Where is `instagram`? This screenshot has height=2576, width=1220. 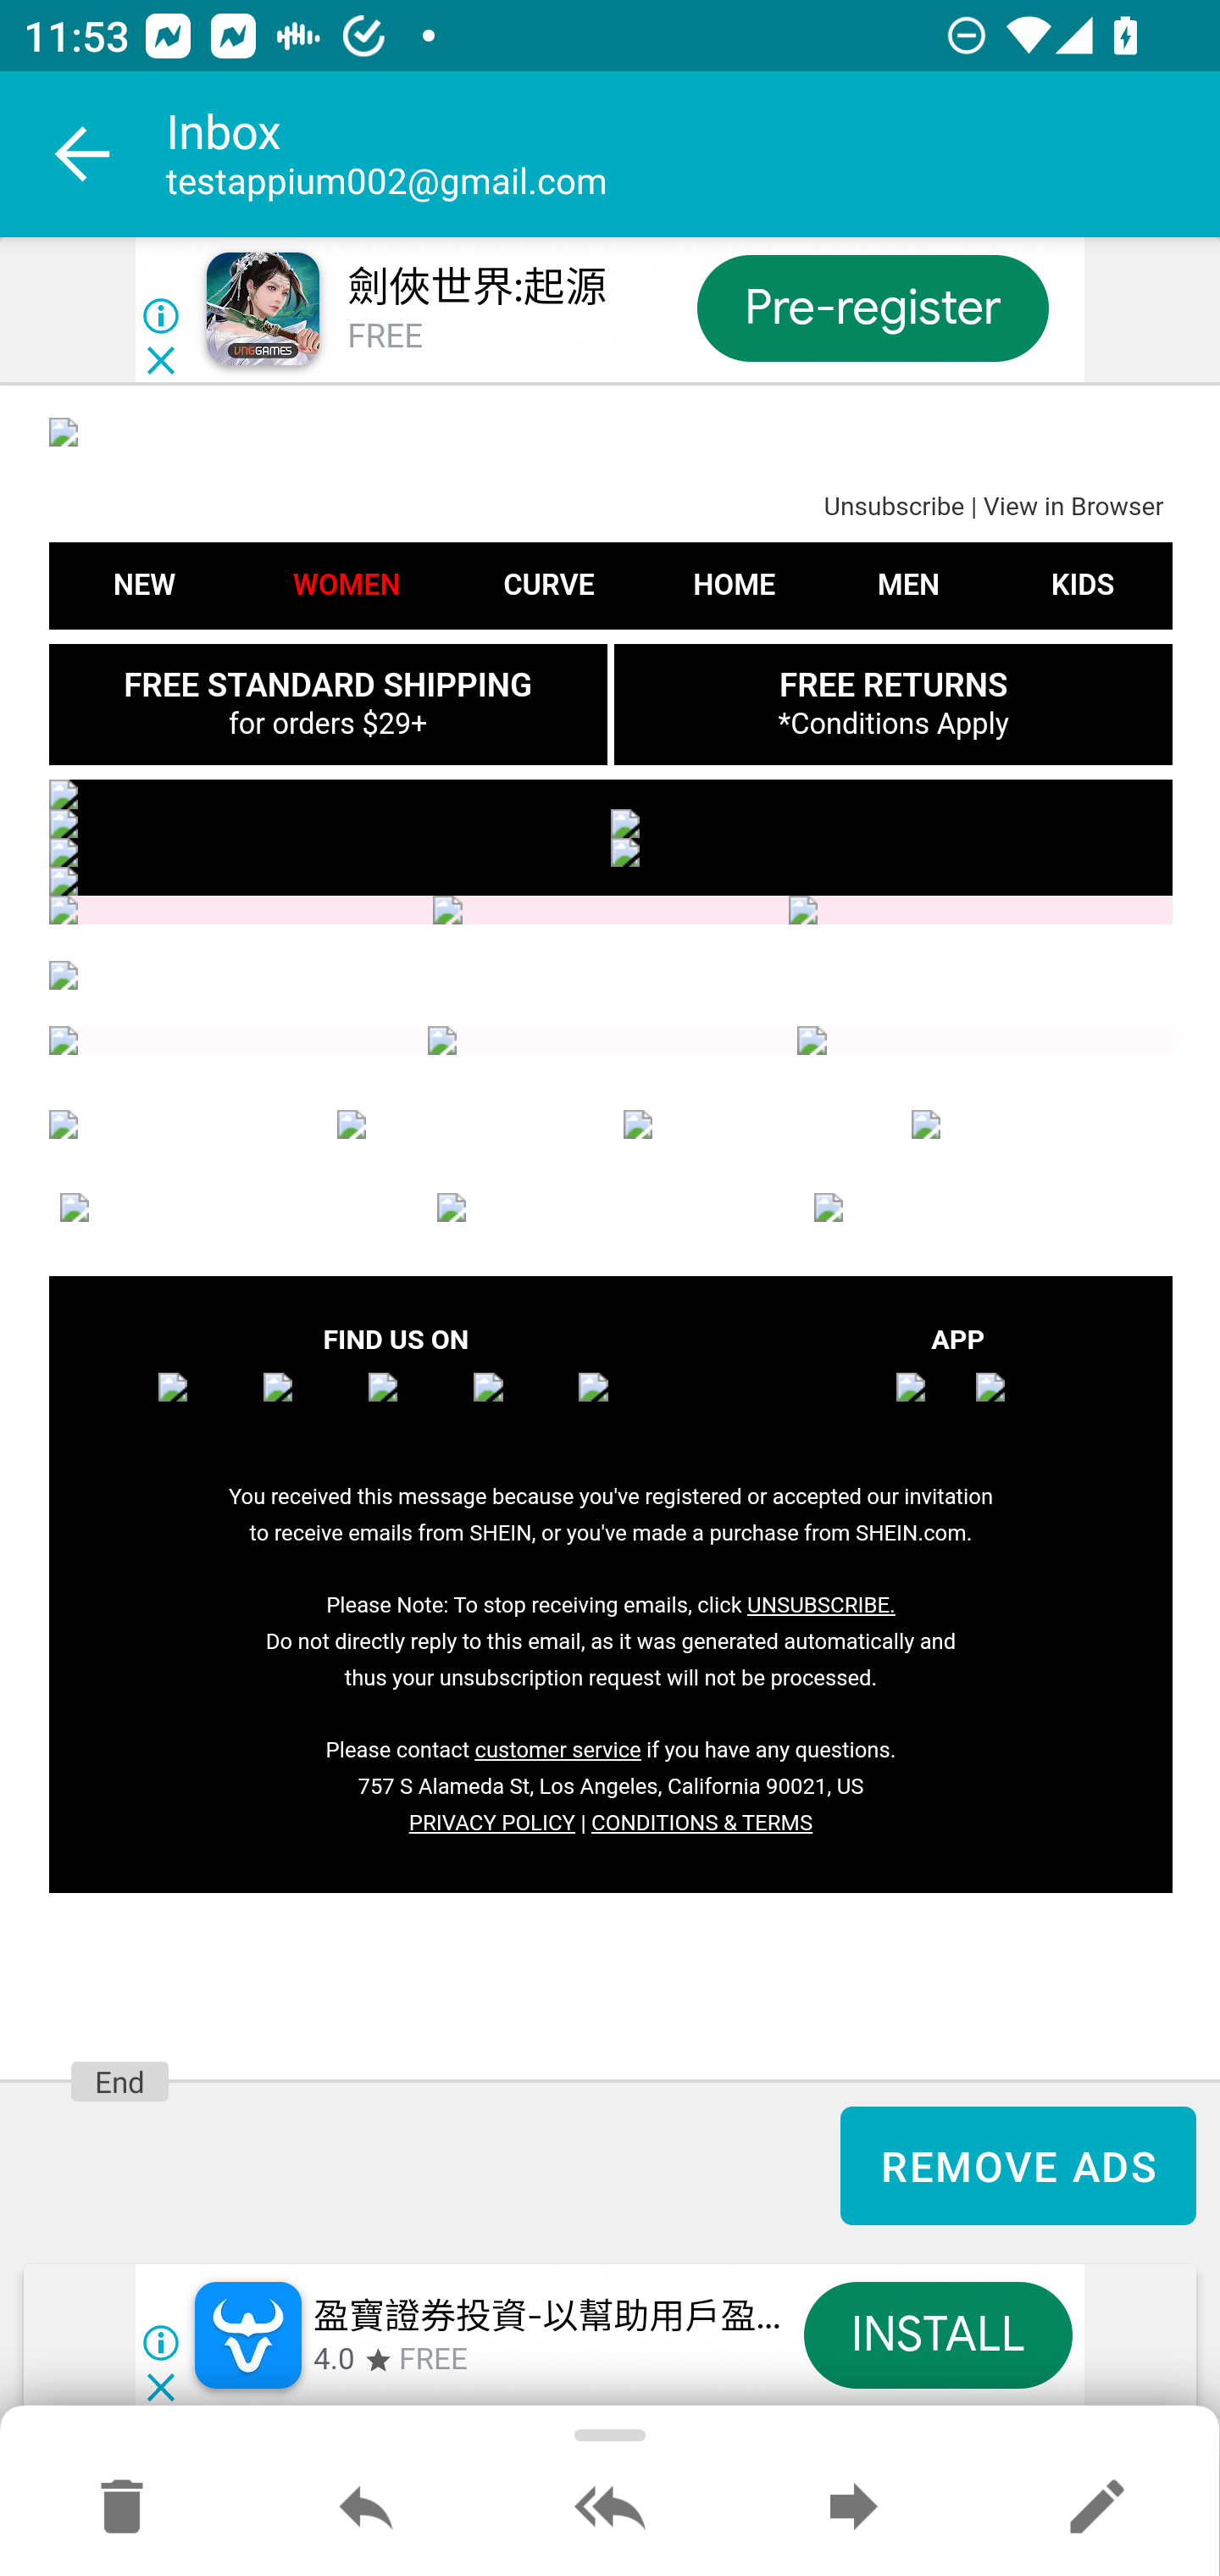 instagram is located at coordinates (310, 1407).